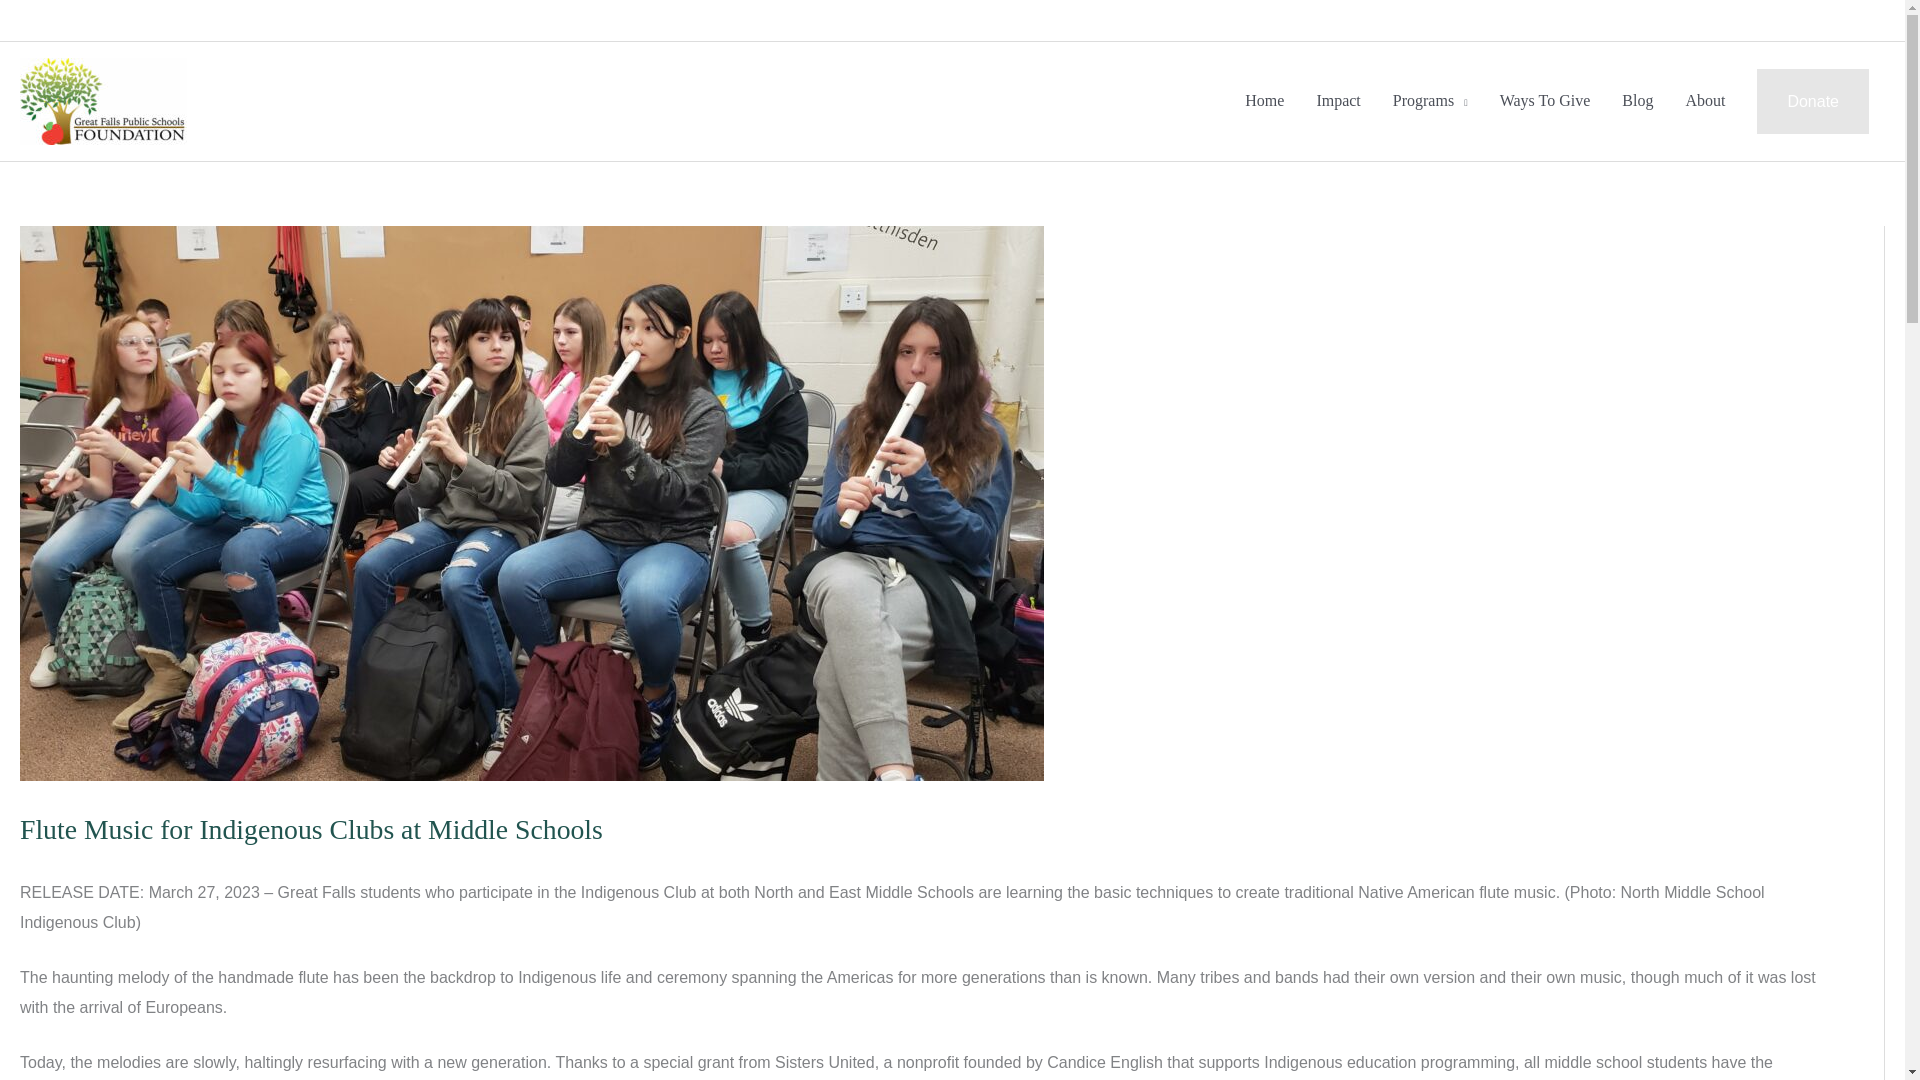  Describe the element at coordinates (1543, 20) in the screenshot. I see `Student Scholarships` at that location.